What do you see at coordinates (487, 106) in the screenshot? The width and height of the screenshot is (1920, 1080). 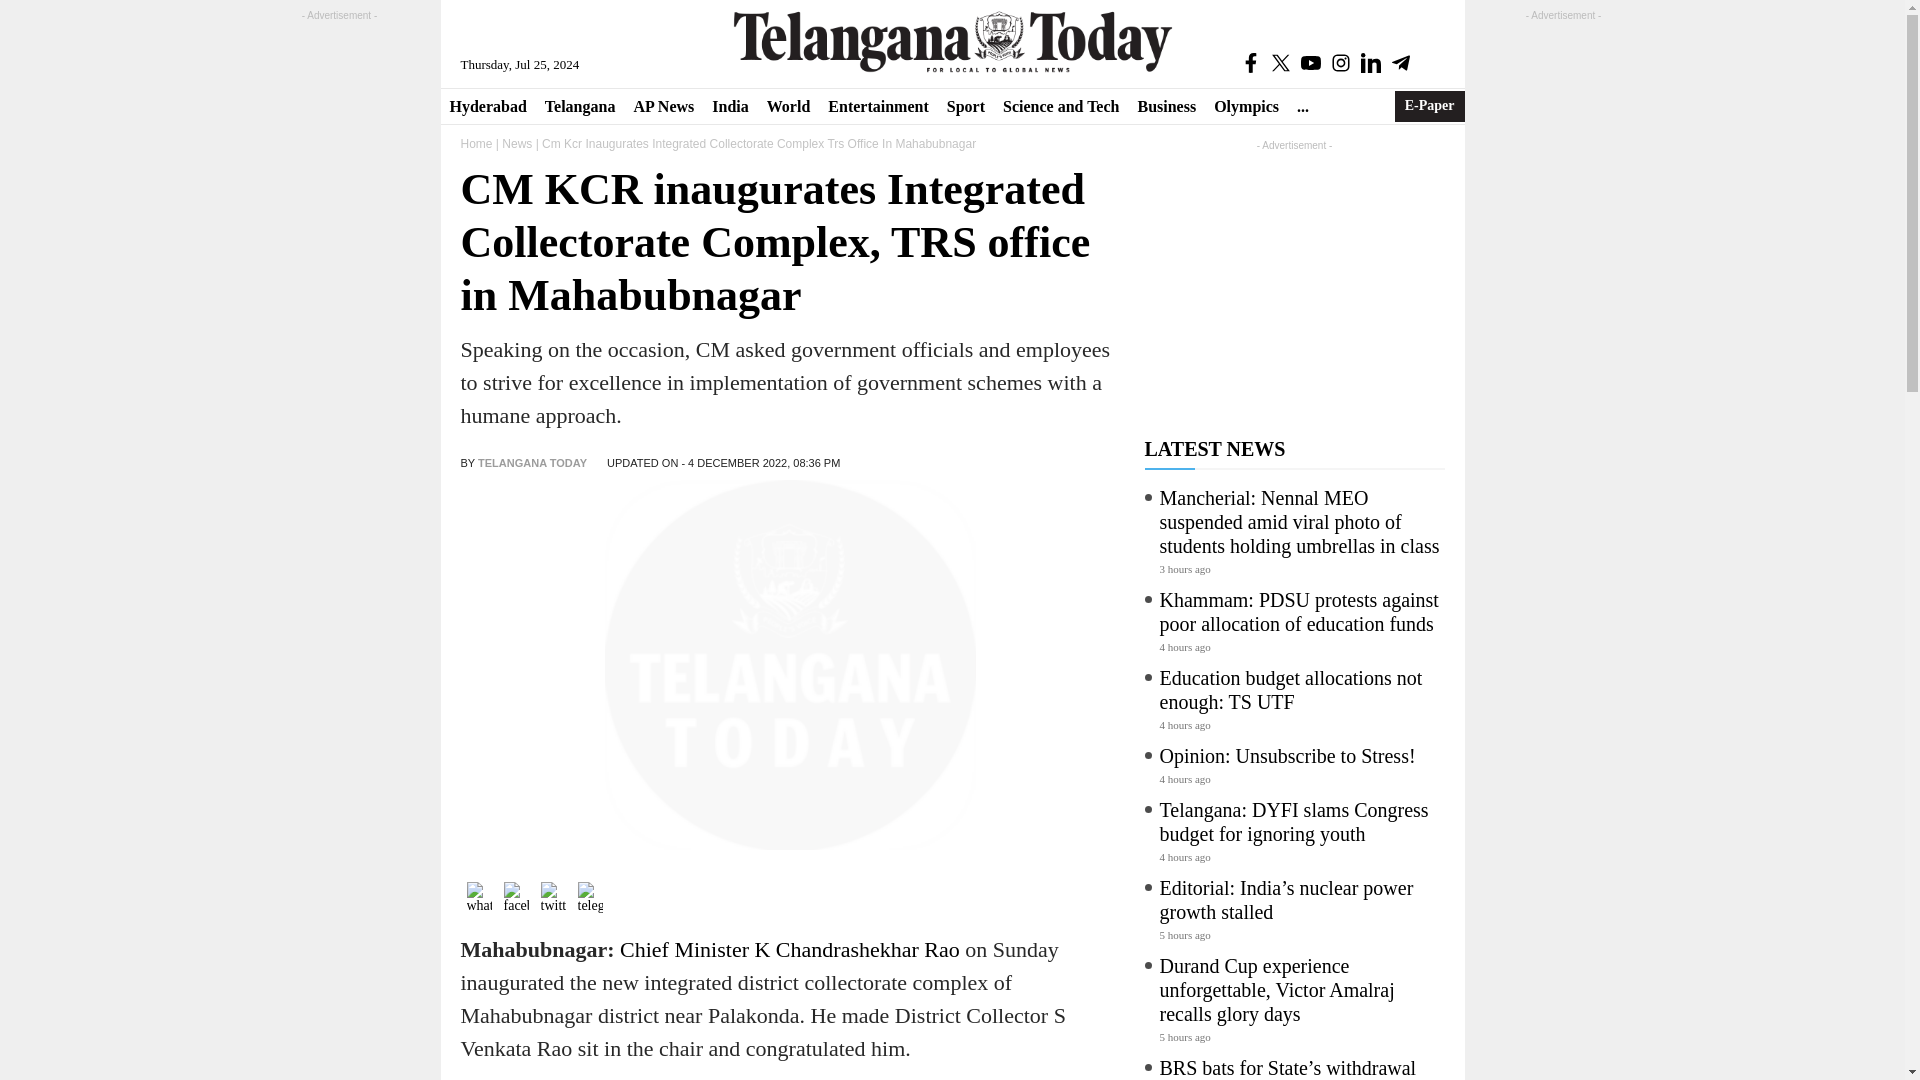 I see `Hyderabad` at bounding box center [487, 106].